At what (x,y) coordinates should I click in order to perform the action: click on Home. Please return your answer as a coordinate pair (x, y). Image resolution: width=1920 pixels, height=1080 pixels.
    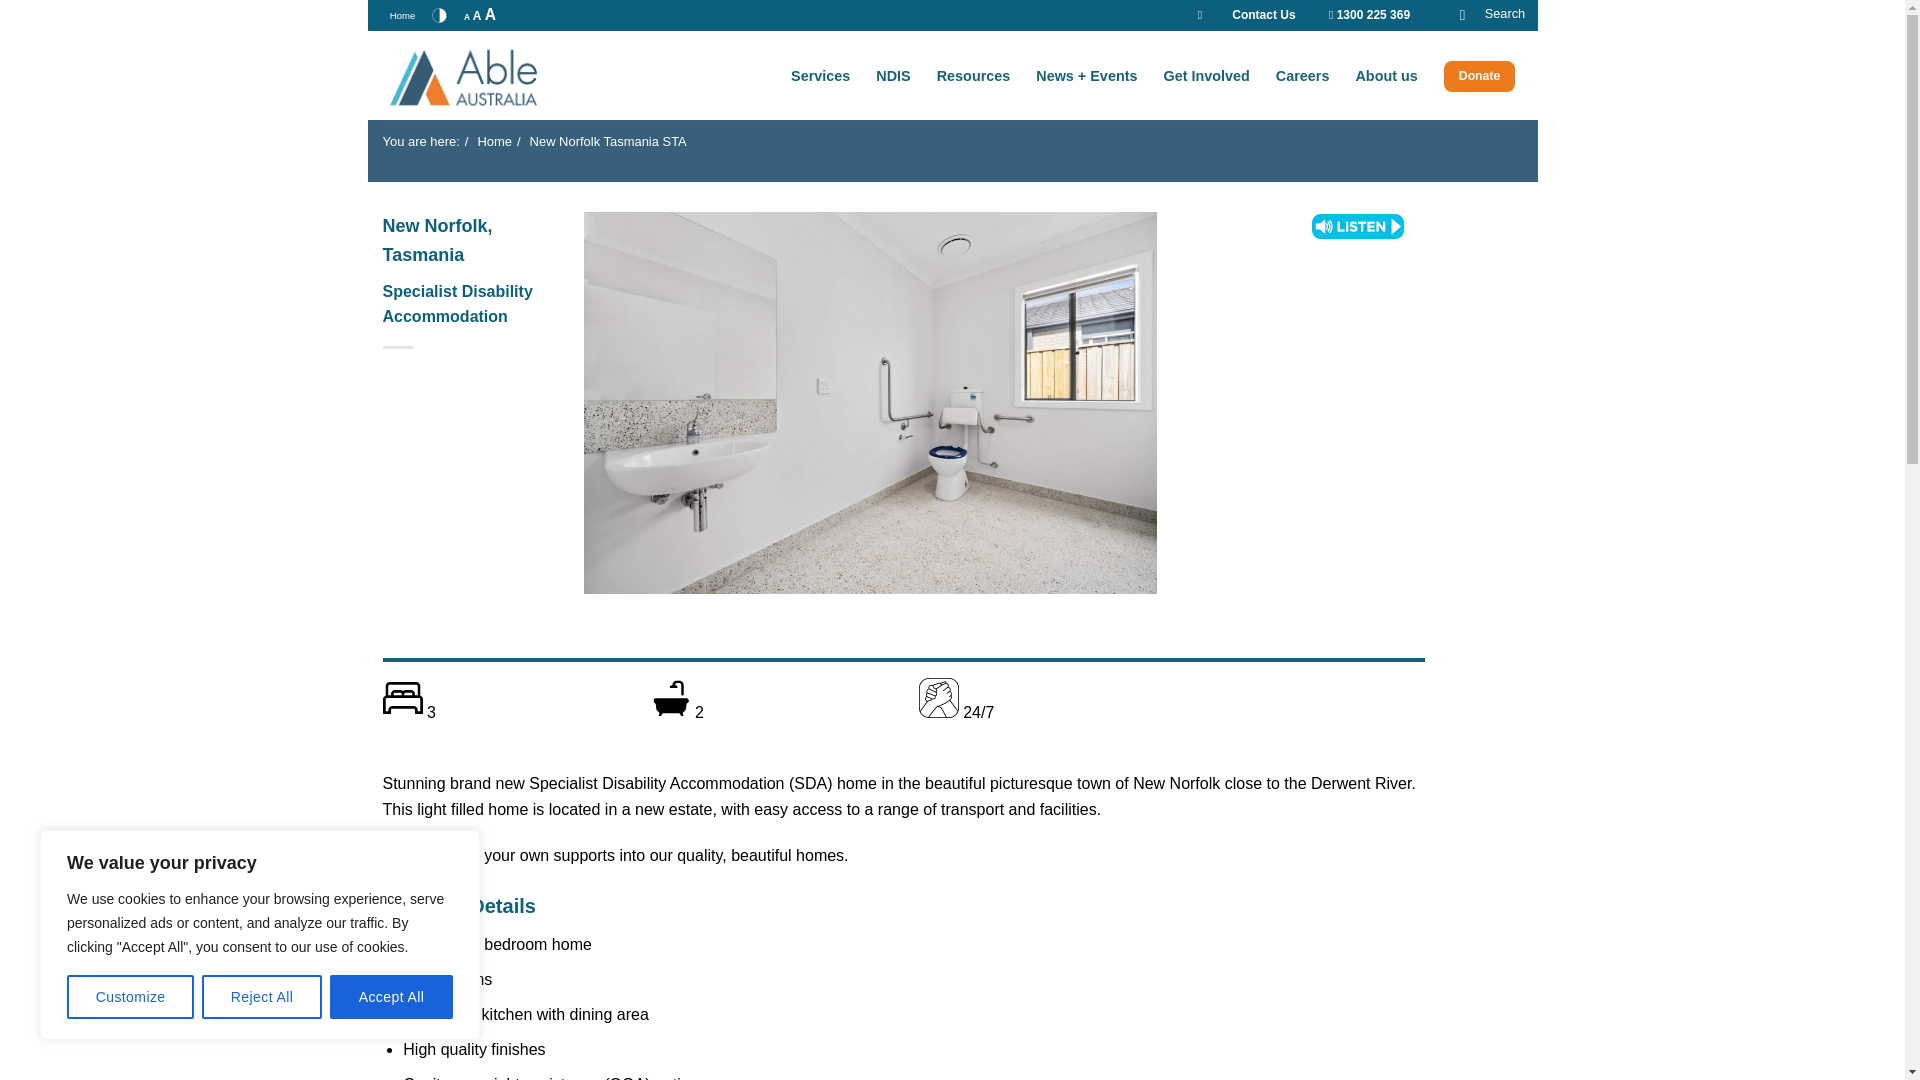
    Looking at the image, I should click on (494, 142).